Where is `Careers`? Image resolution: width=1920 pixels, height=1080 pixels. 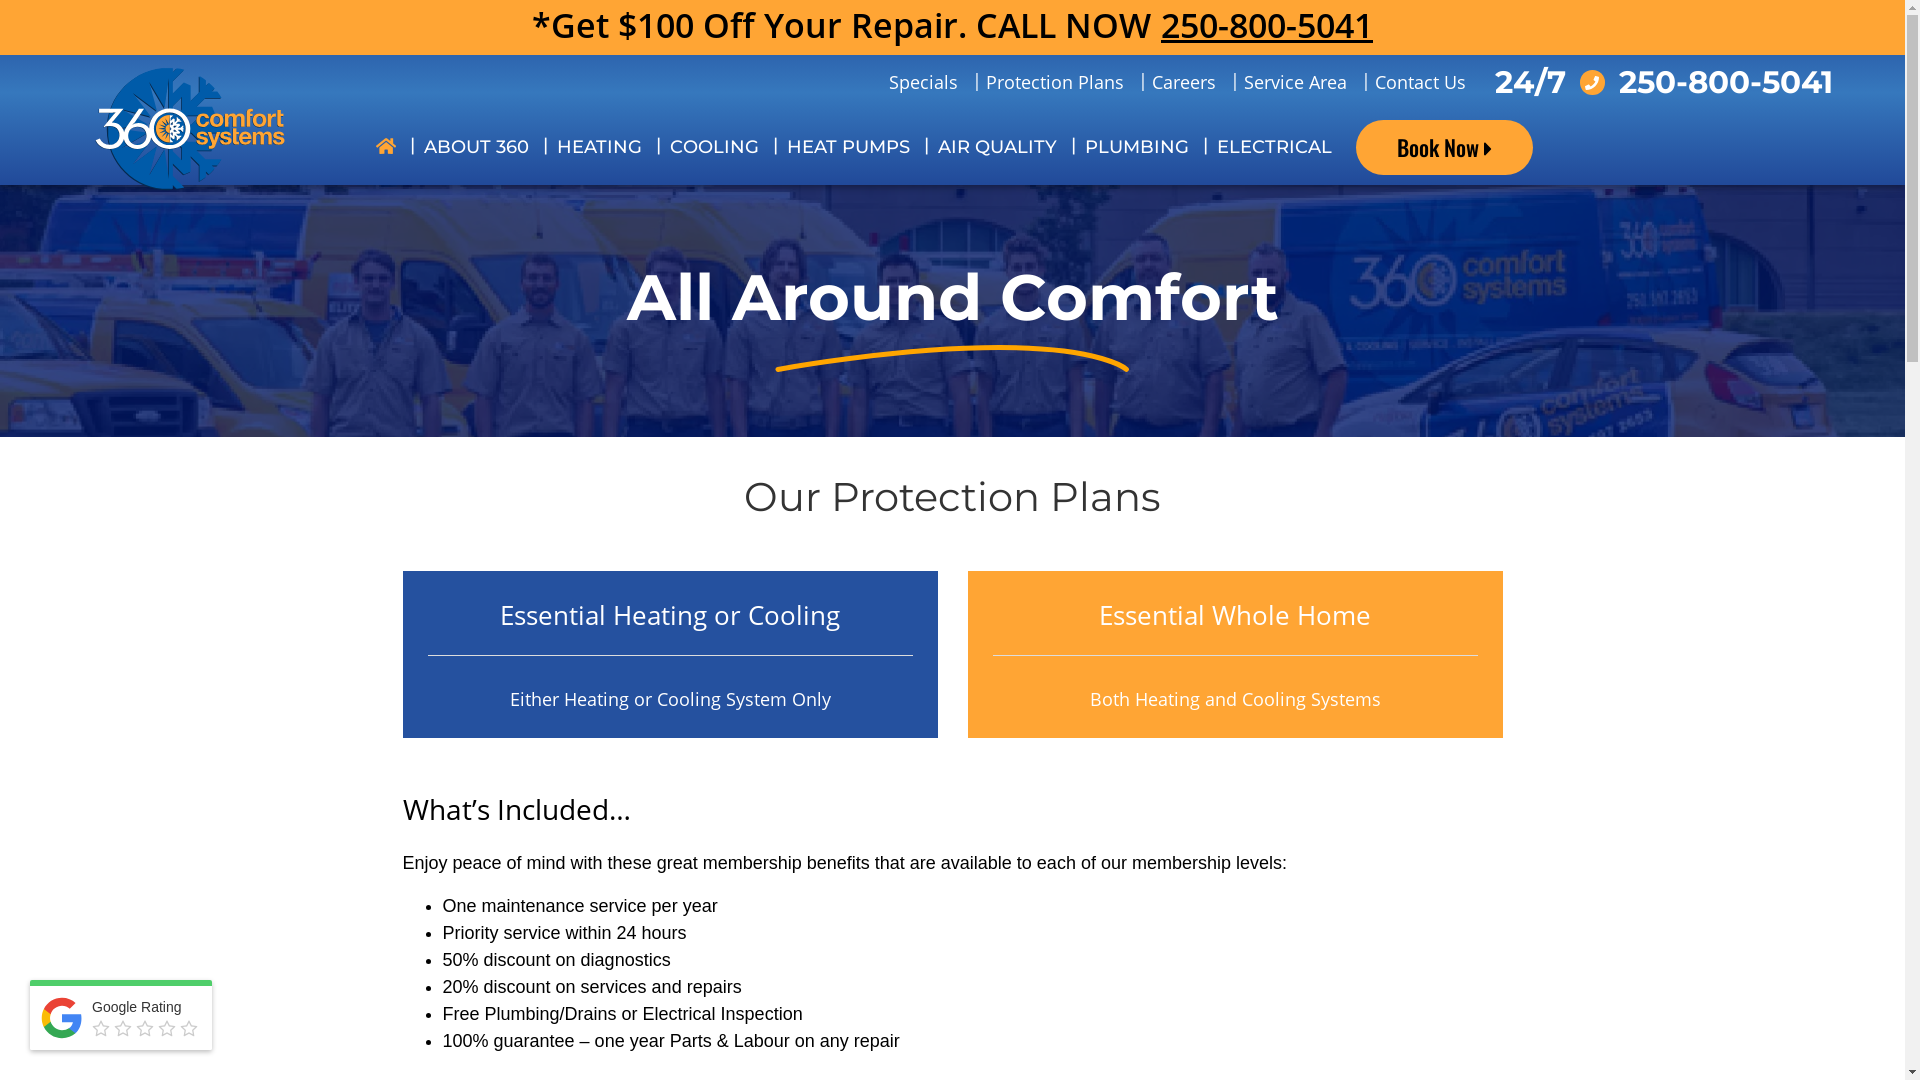
Careers is located at coordinates (1184, 82).